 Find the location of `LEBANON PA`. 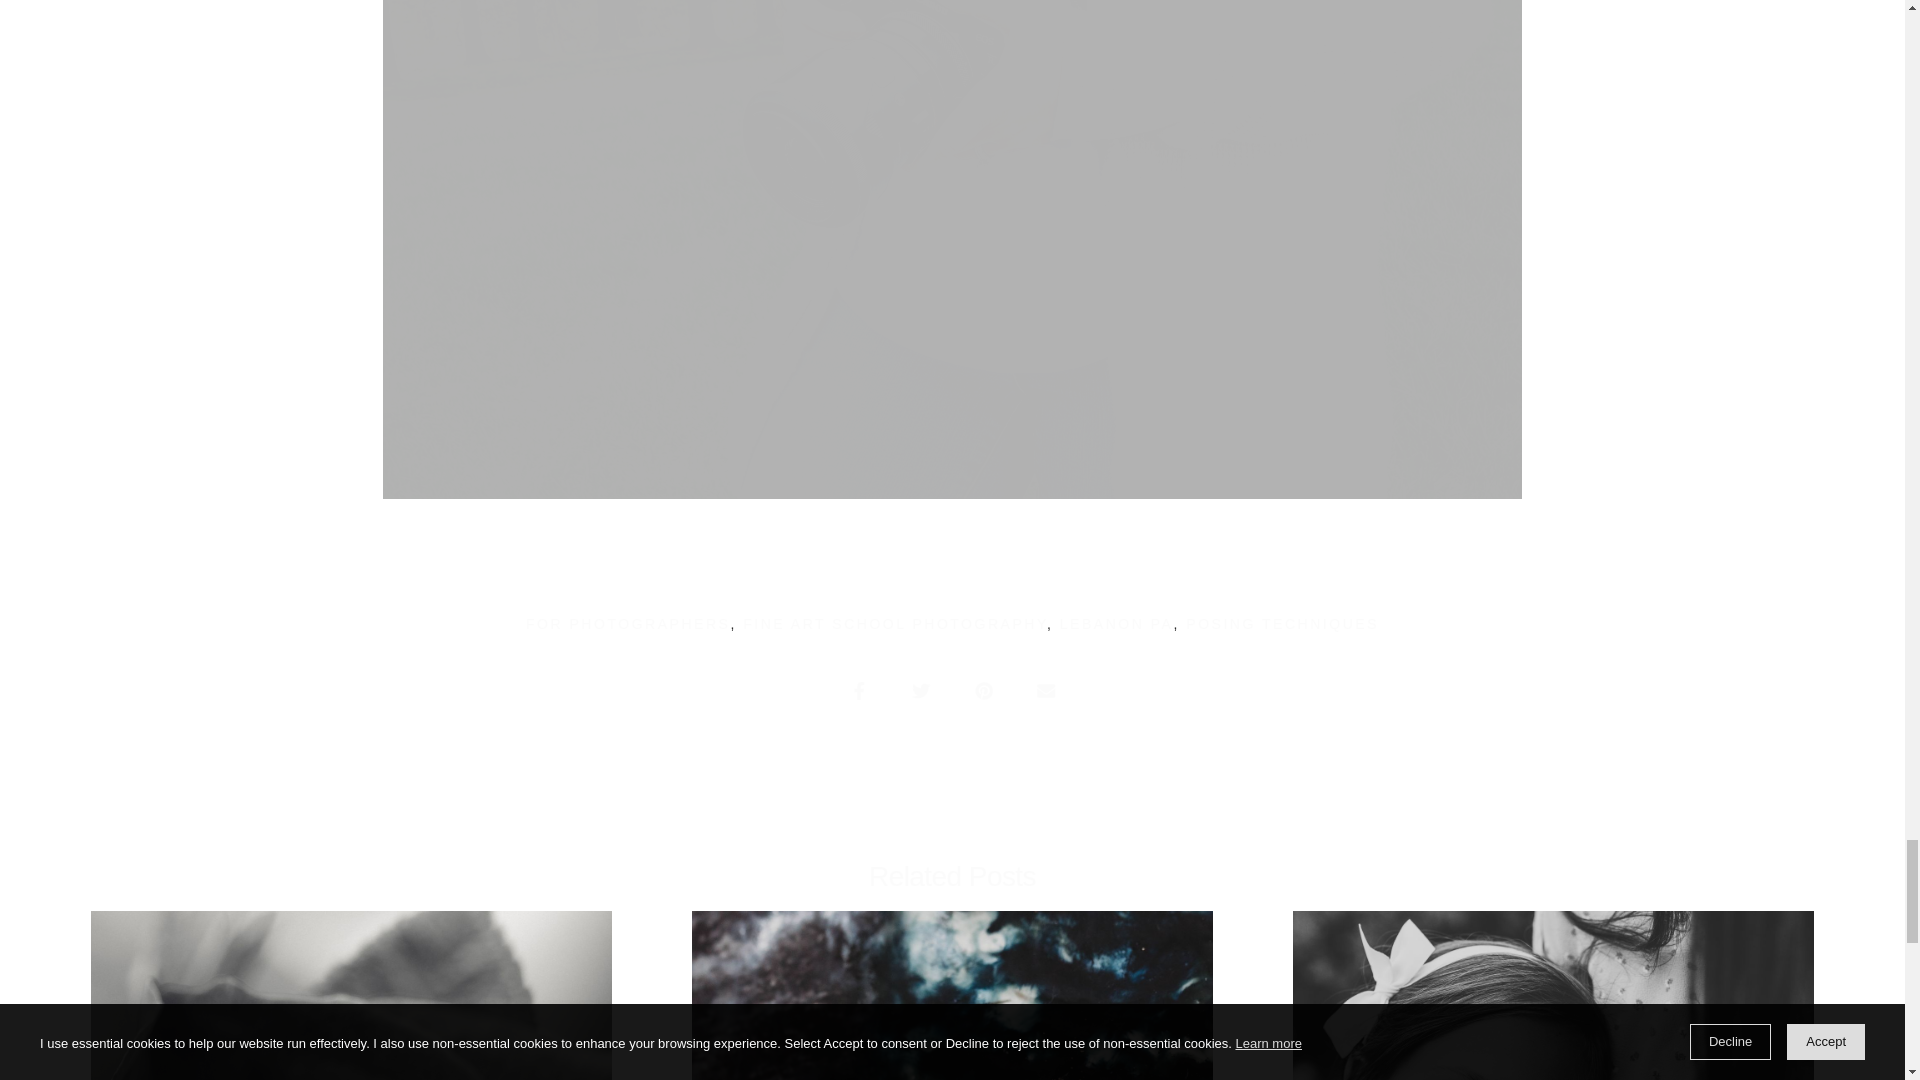

LEBANON PA is located at coordinates (1116, 623).